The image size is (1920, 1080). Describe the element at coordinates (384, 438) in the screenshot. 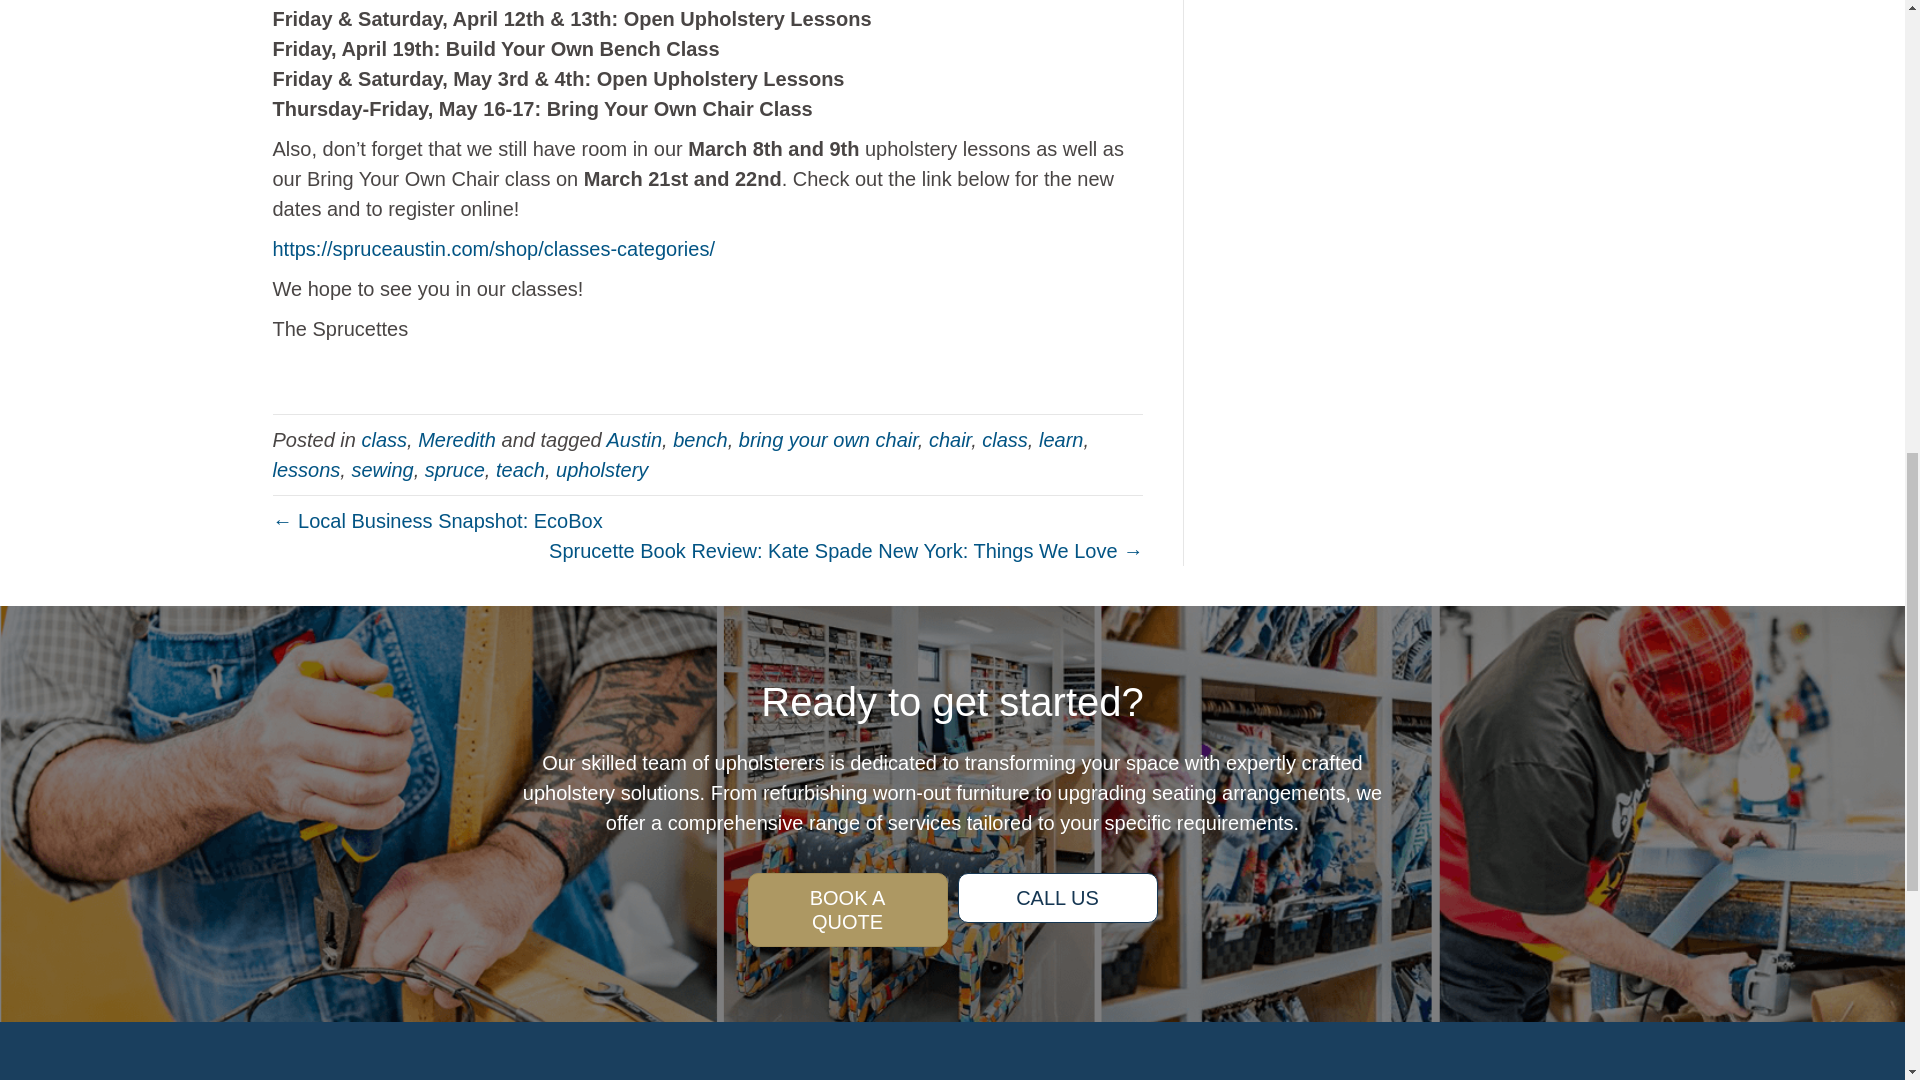

I see `class` at that location.